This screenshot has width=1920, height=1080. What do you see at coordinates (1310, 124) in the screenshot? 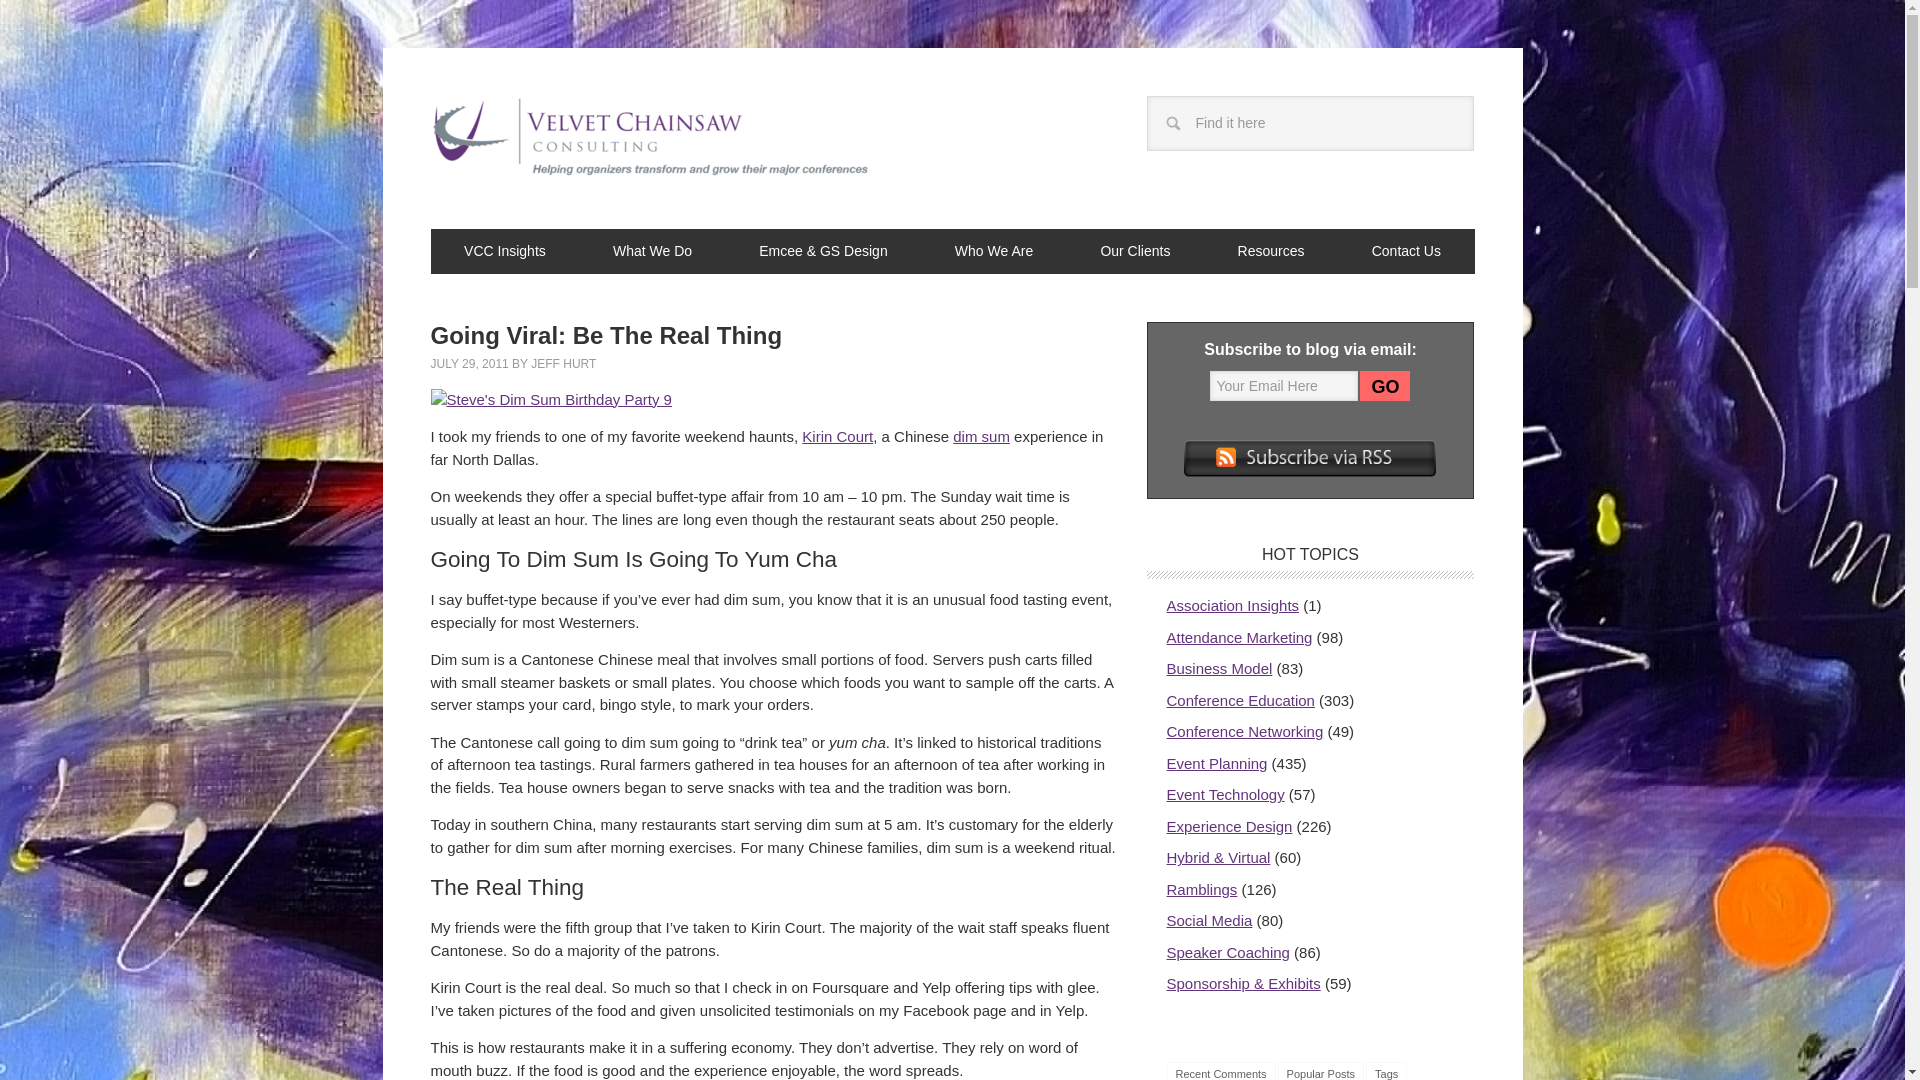
I see `Search for:` at bounding box center [1310, 124].